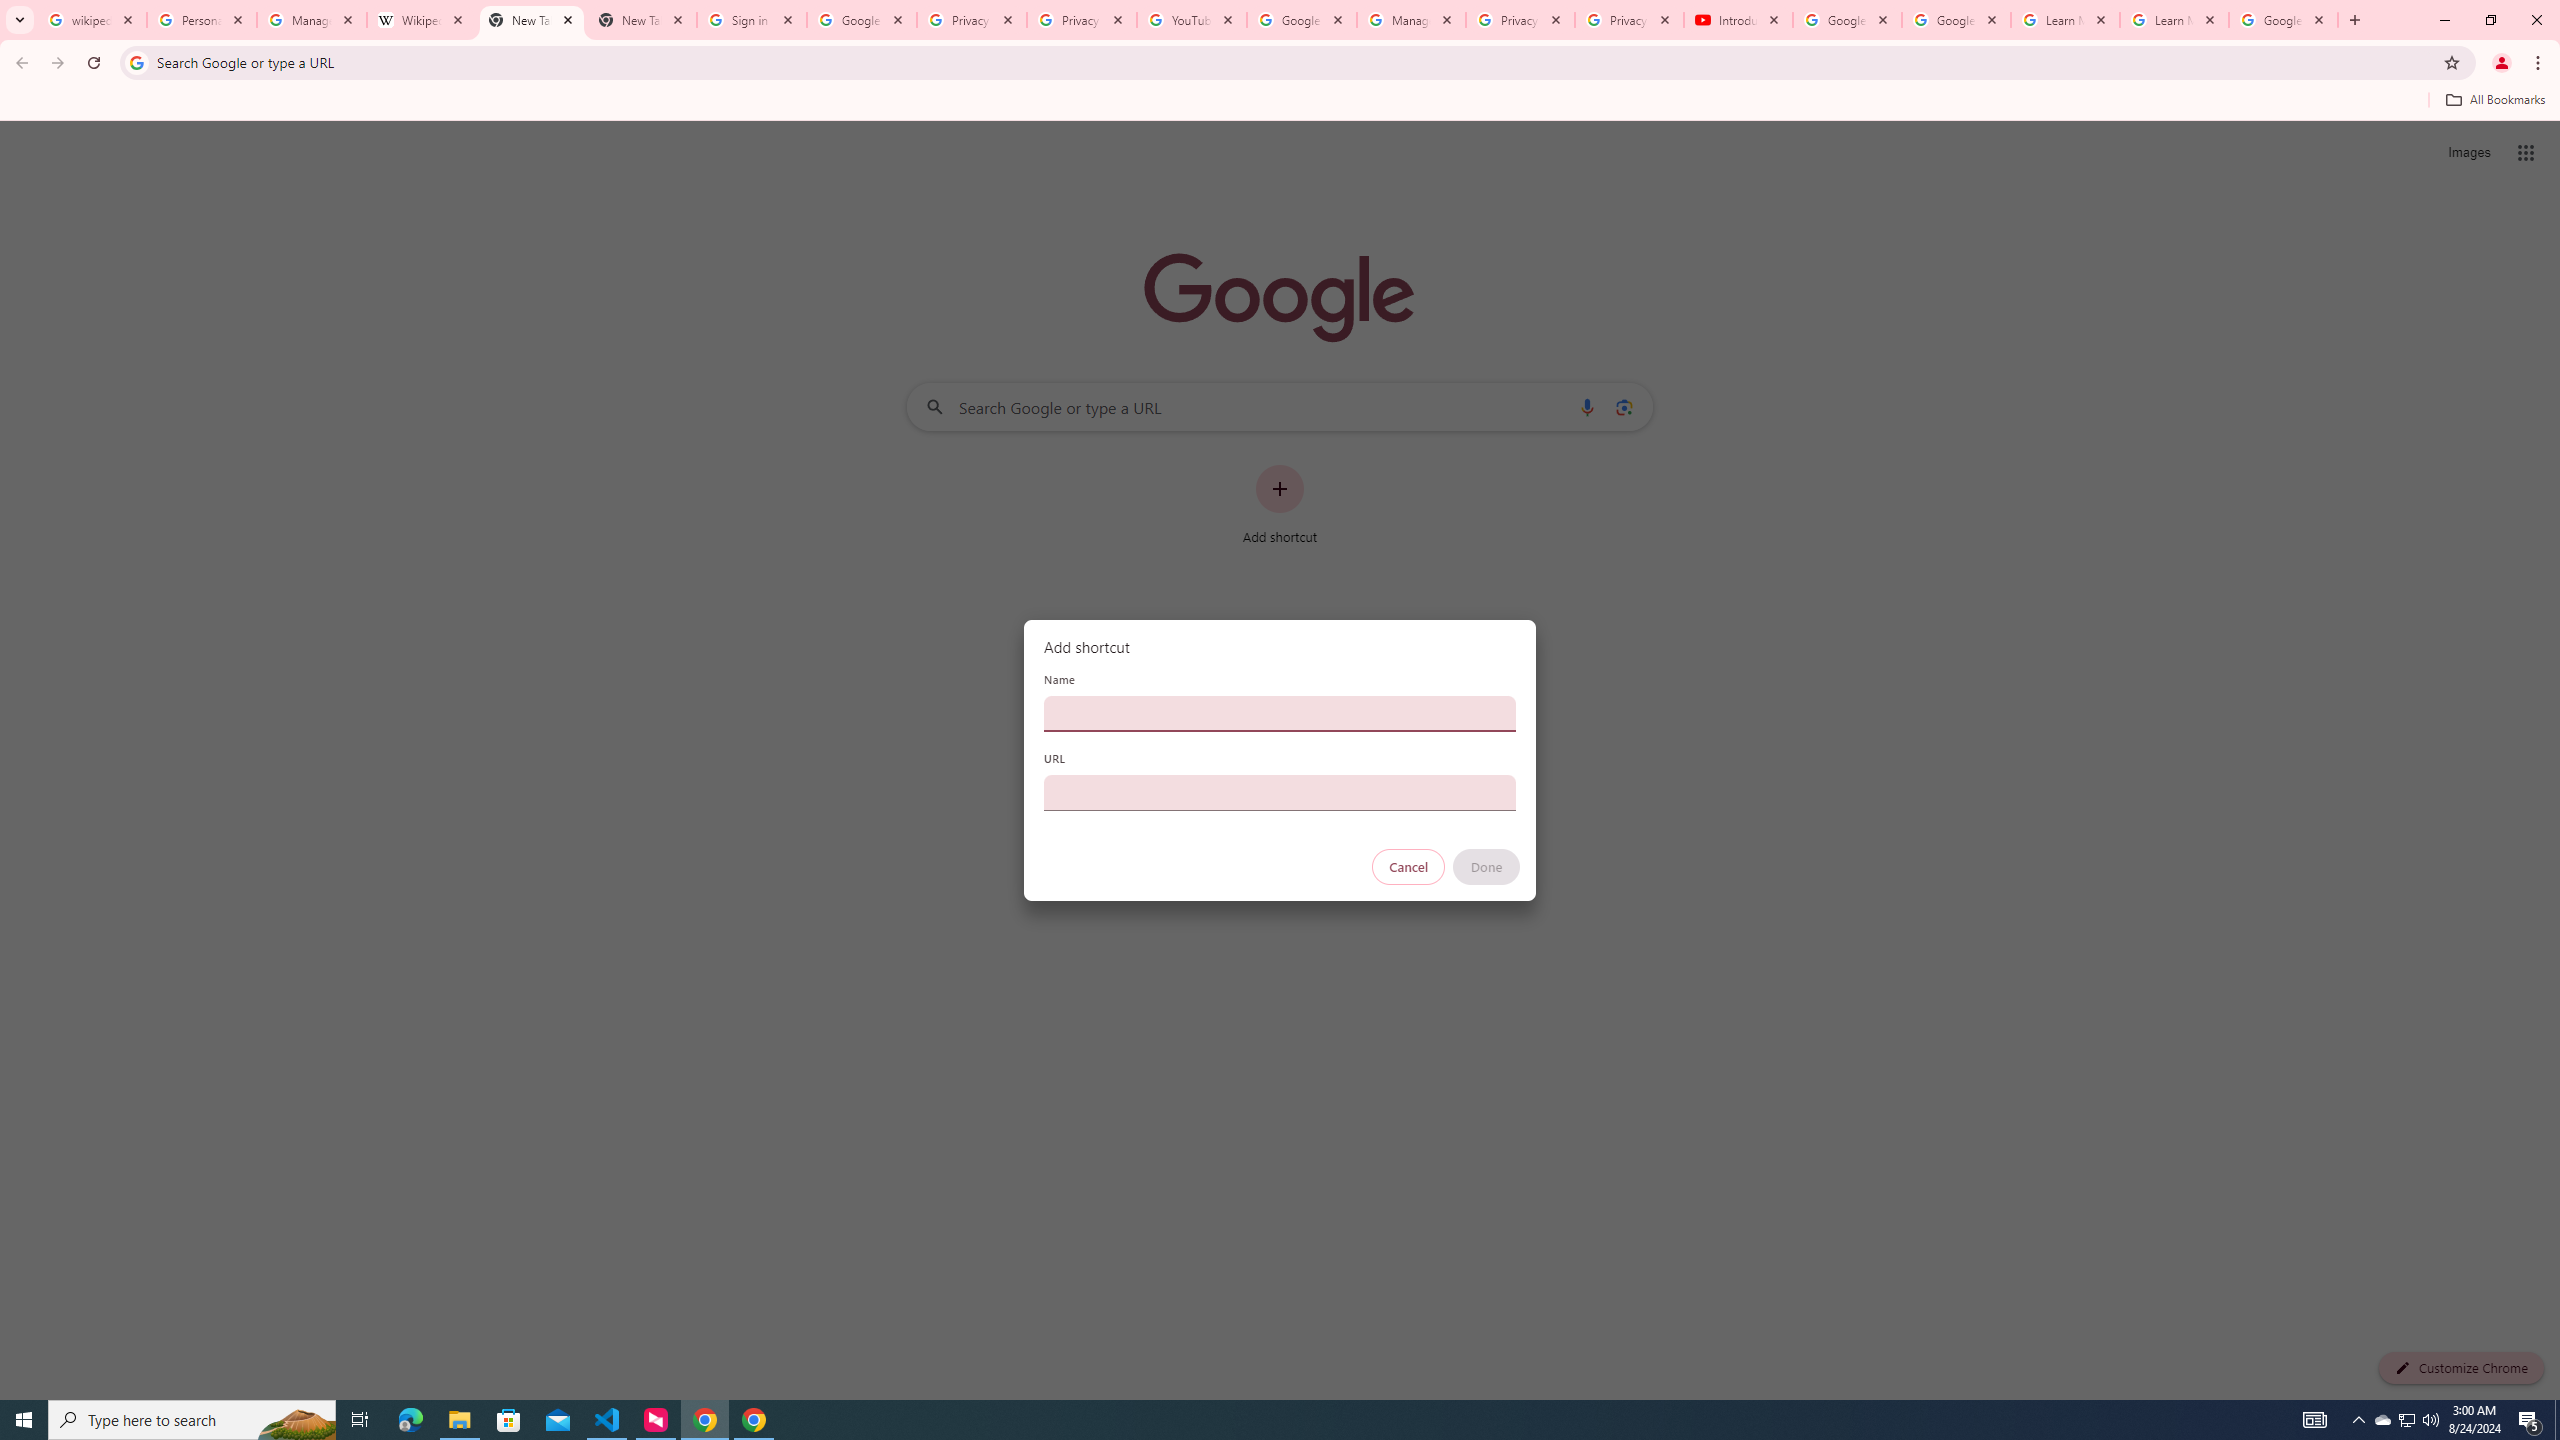  I want to click on Name, so click(1280, 713).